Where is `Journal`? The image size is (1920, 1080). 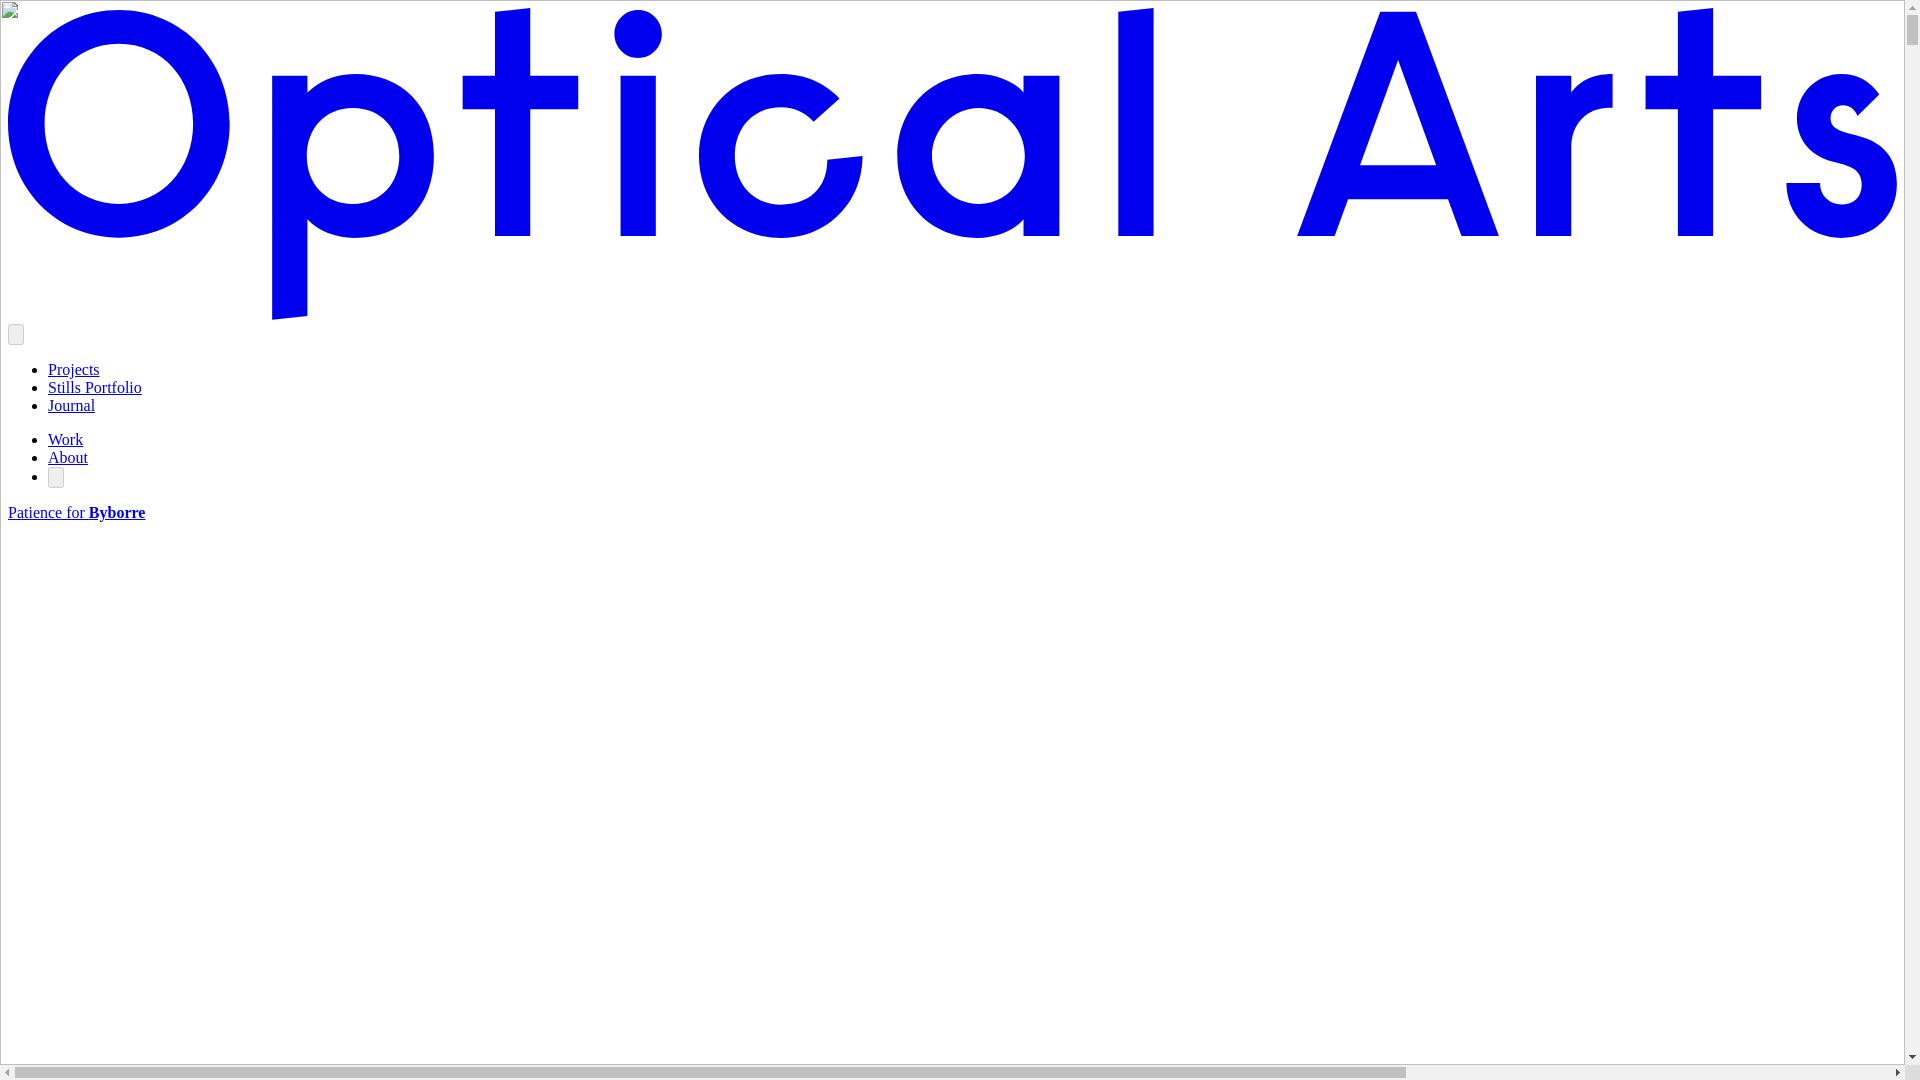
Journal is located at coordinates (71, 405).